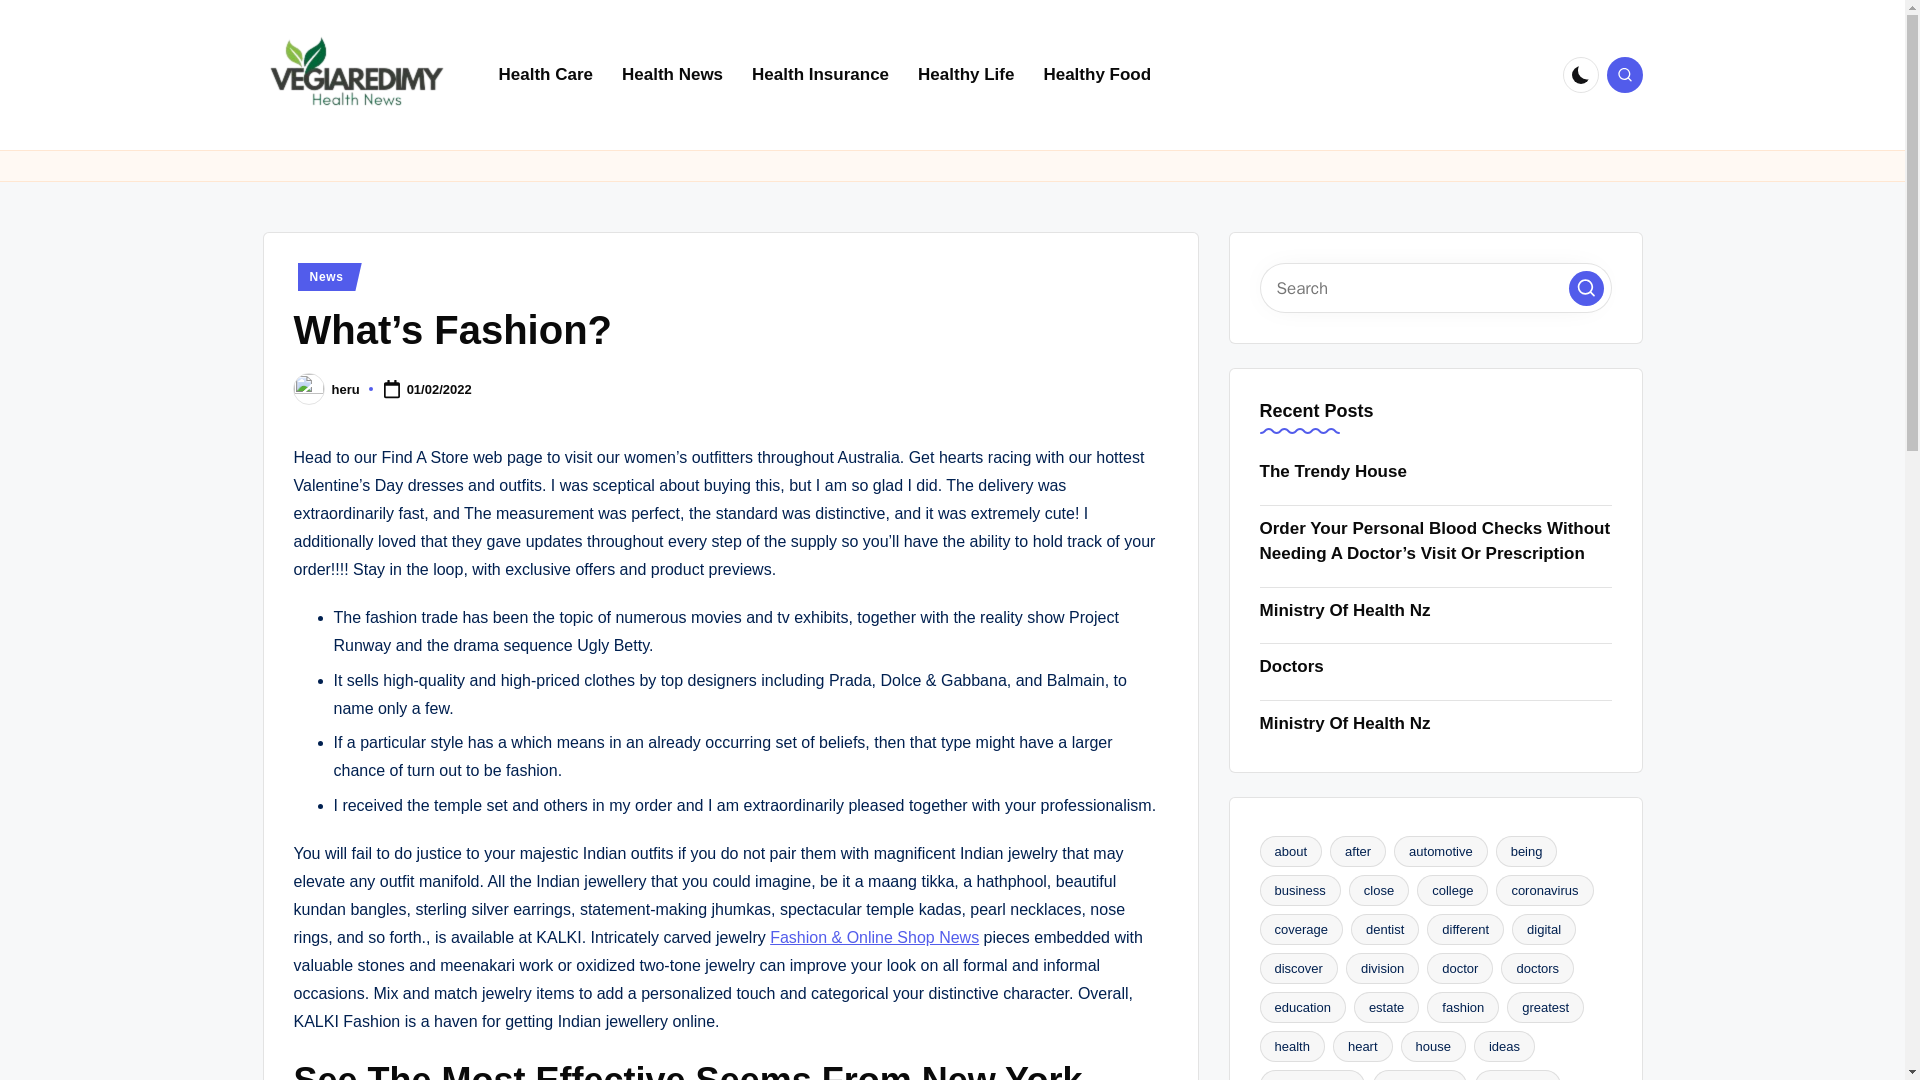  I want to click on college, so click(1452, 890).